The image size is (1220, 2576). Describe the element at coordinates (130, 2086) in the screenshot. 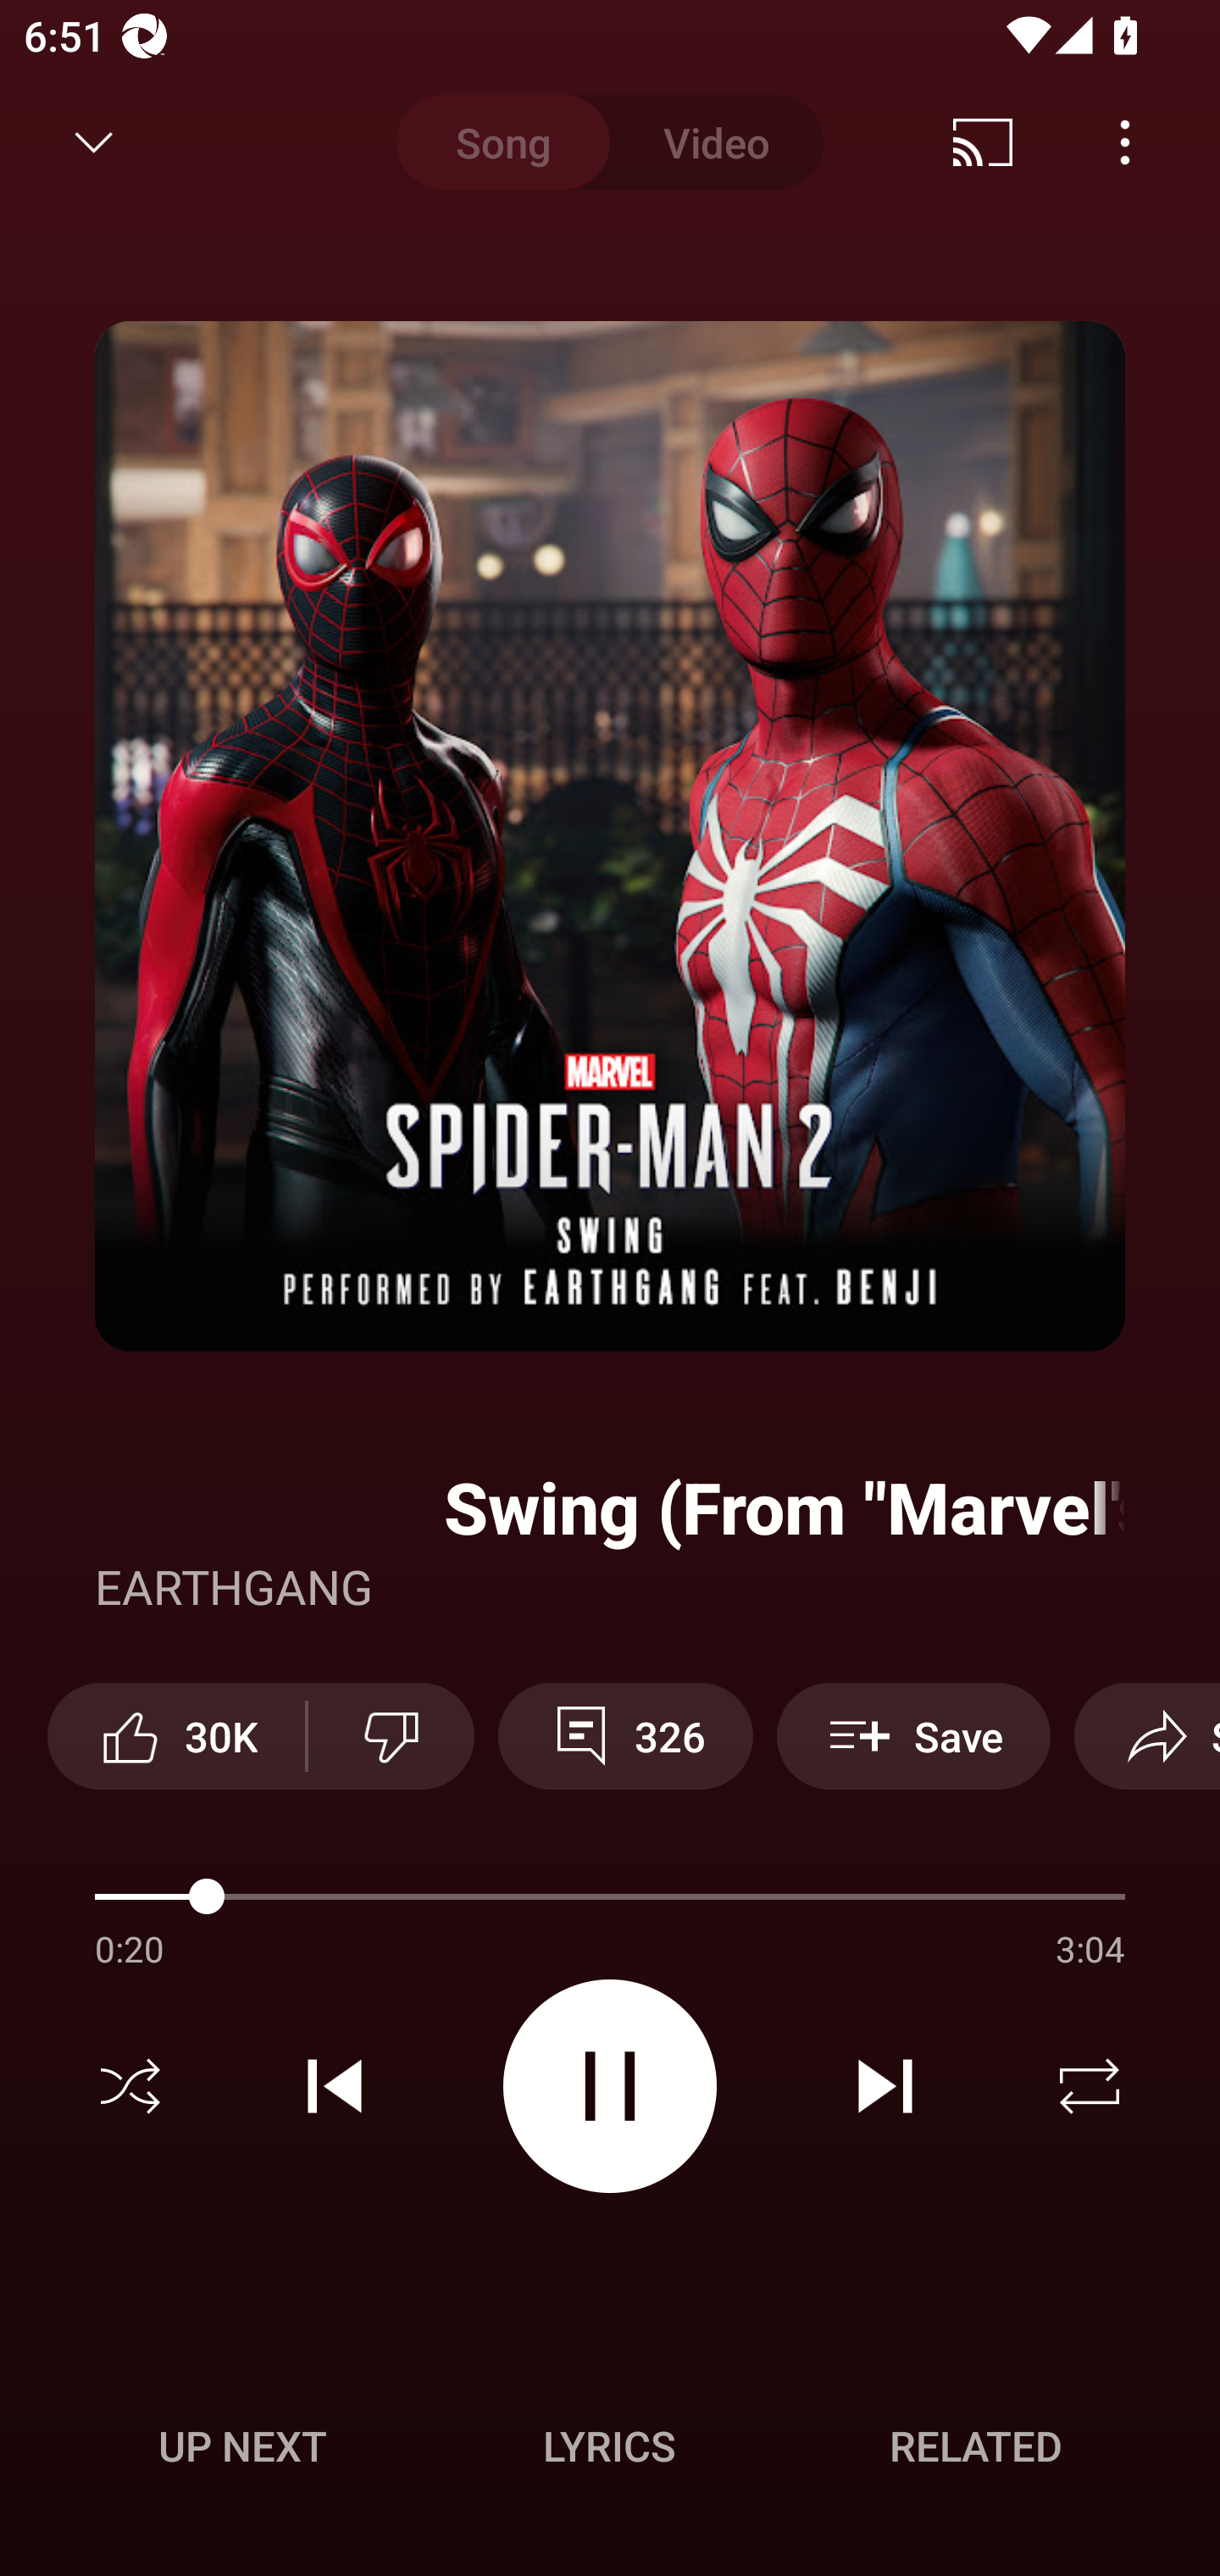

I see `Shuffle off` at that location.